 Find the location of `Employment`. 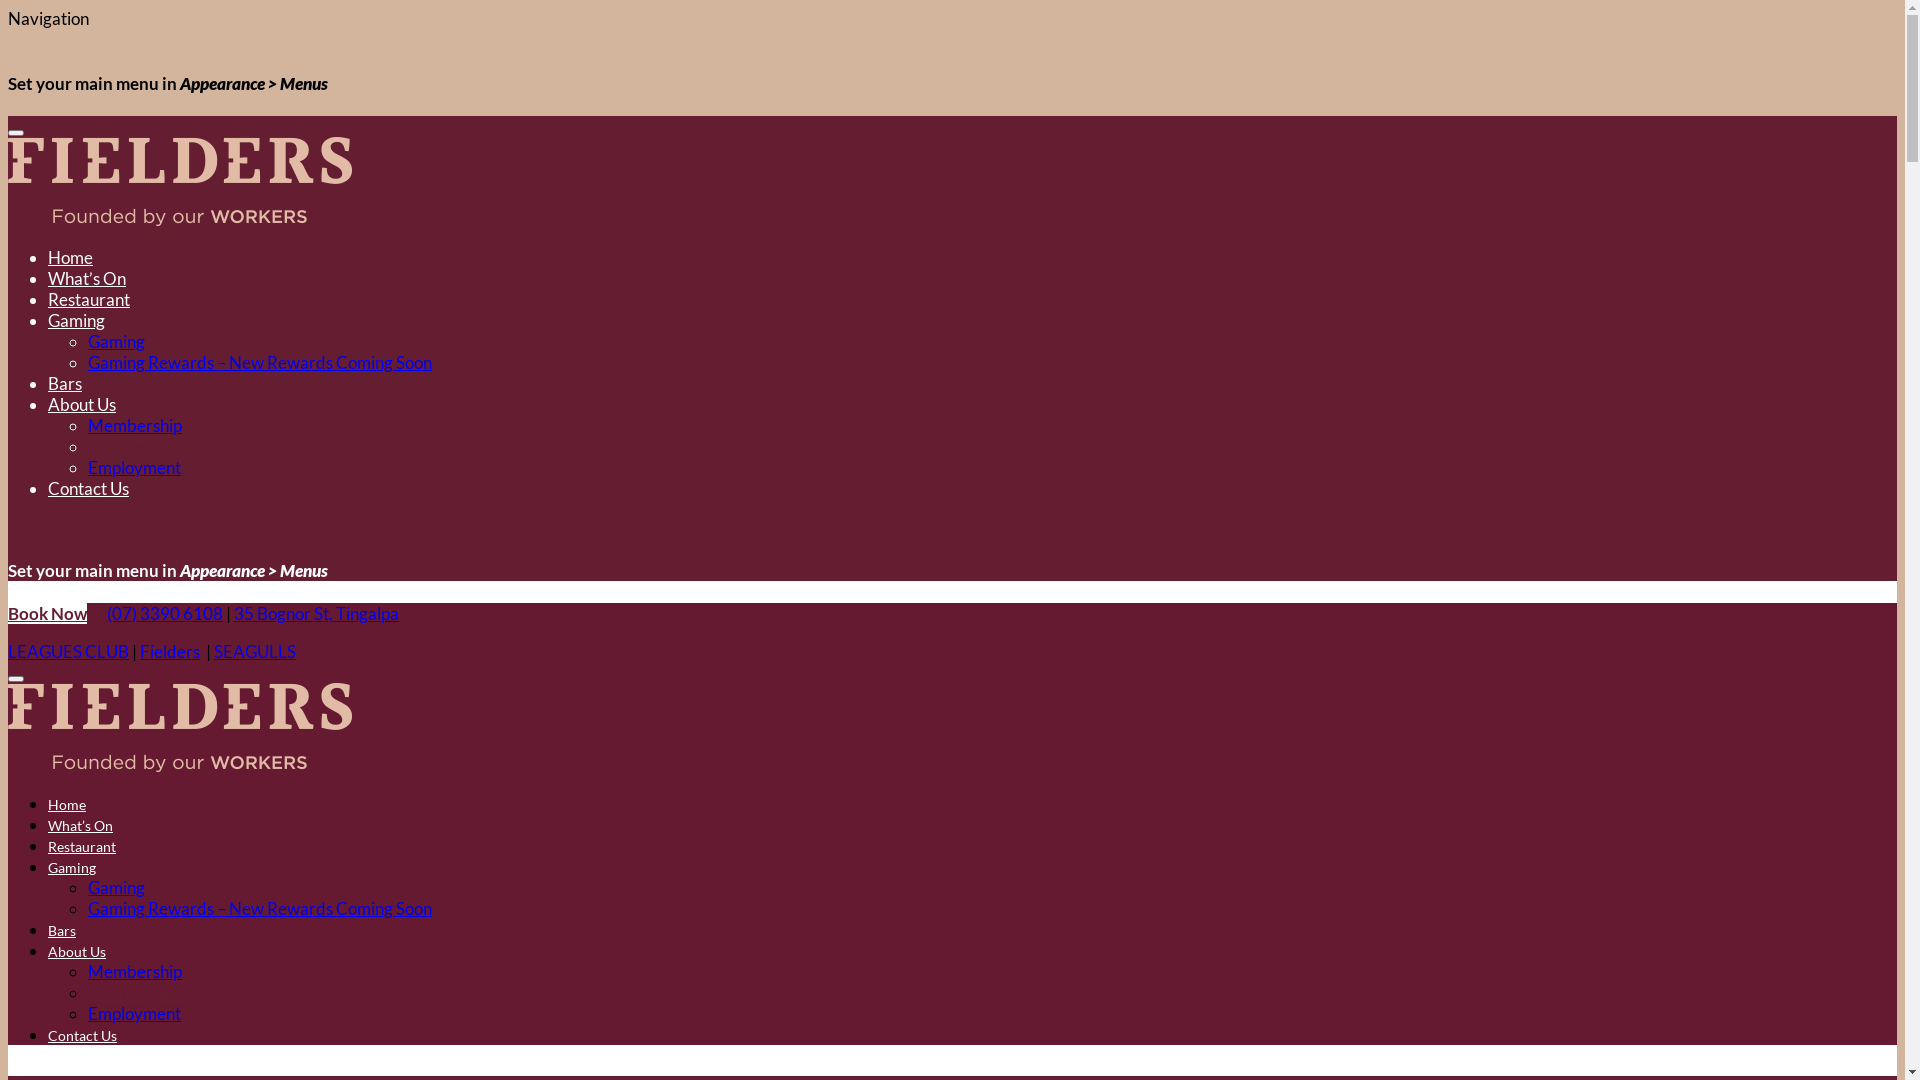

Employment is located at coordinates (134, 468).